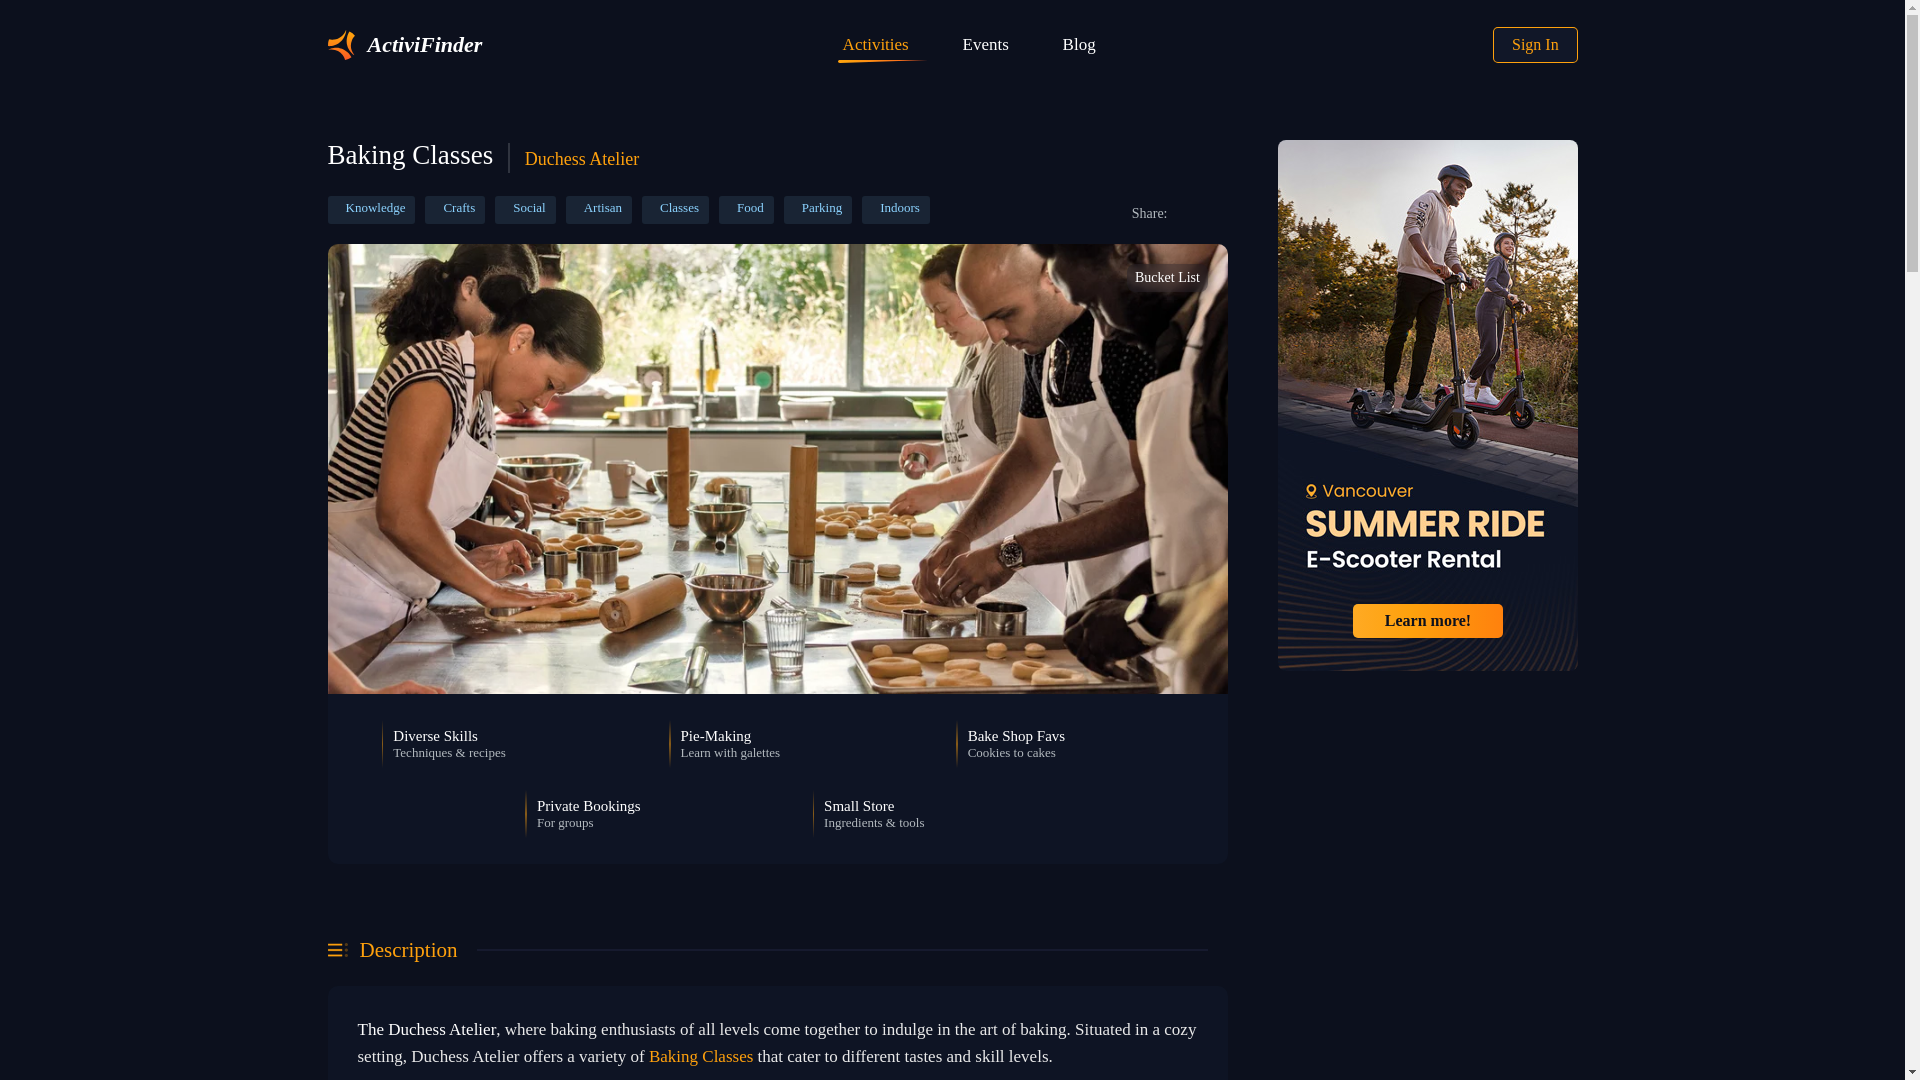  I want to click on Learn more!, so click(1426, 620).